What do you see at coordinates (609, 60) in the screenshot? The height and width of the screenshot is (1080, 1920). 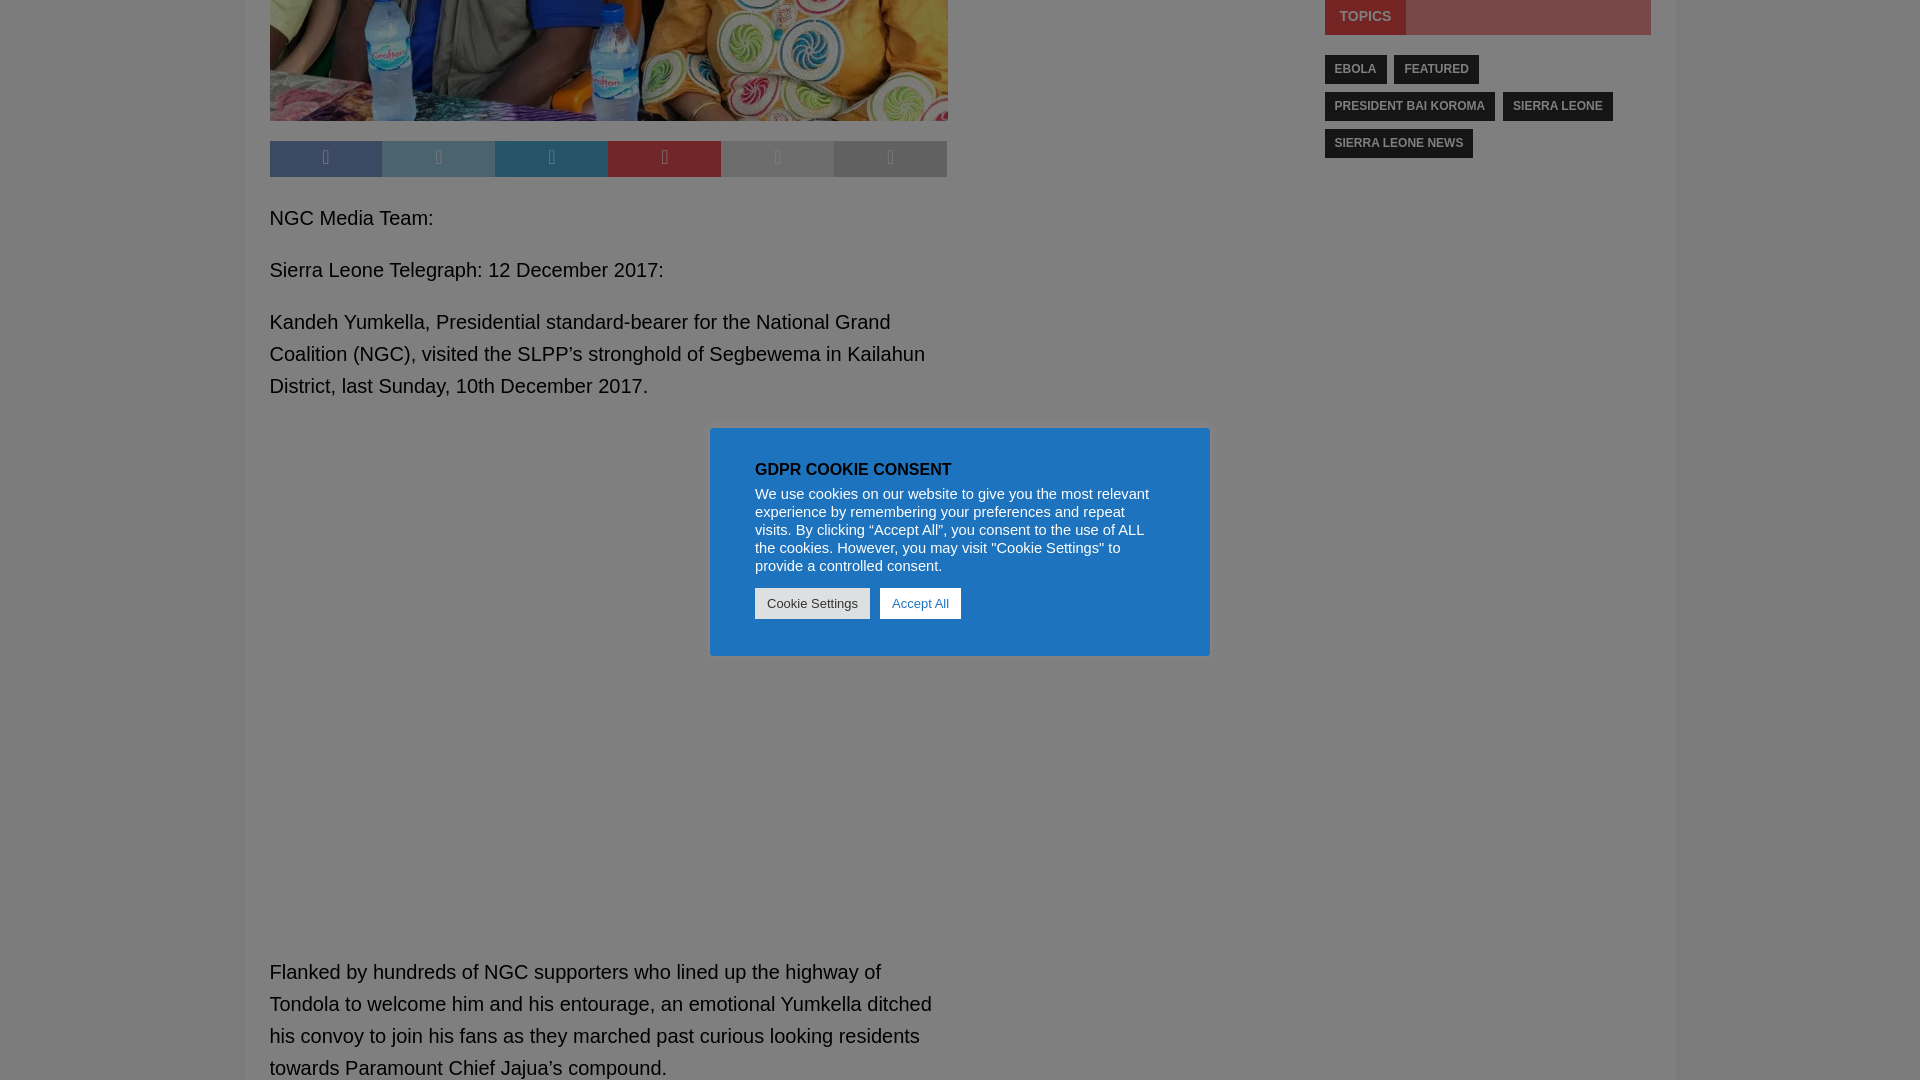 I see `Yumkella in kailahun 2` at bounding box center [609, 60].